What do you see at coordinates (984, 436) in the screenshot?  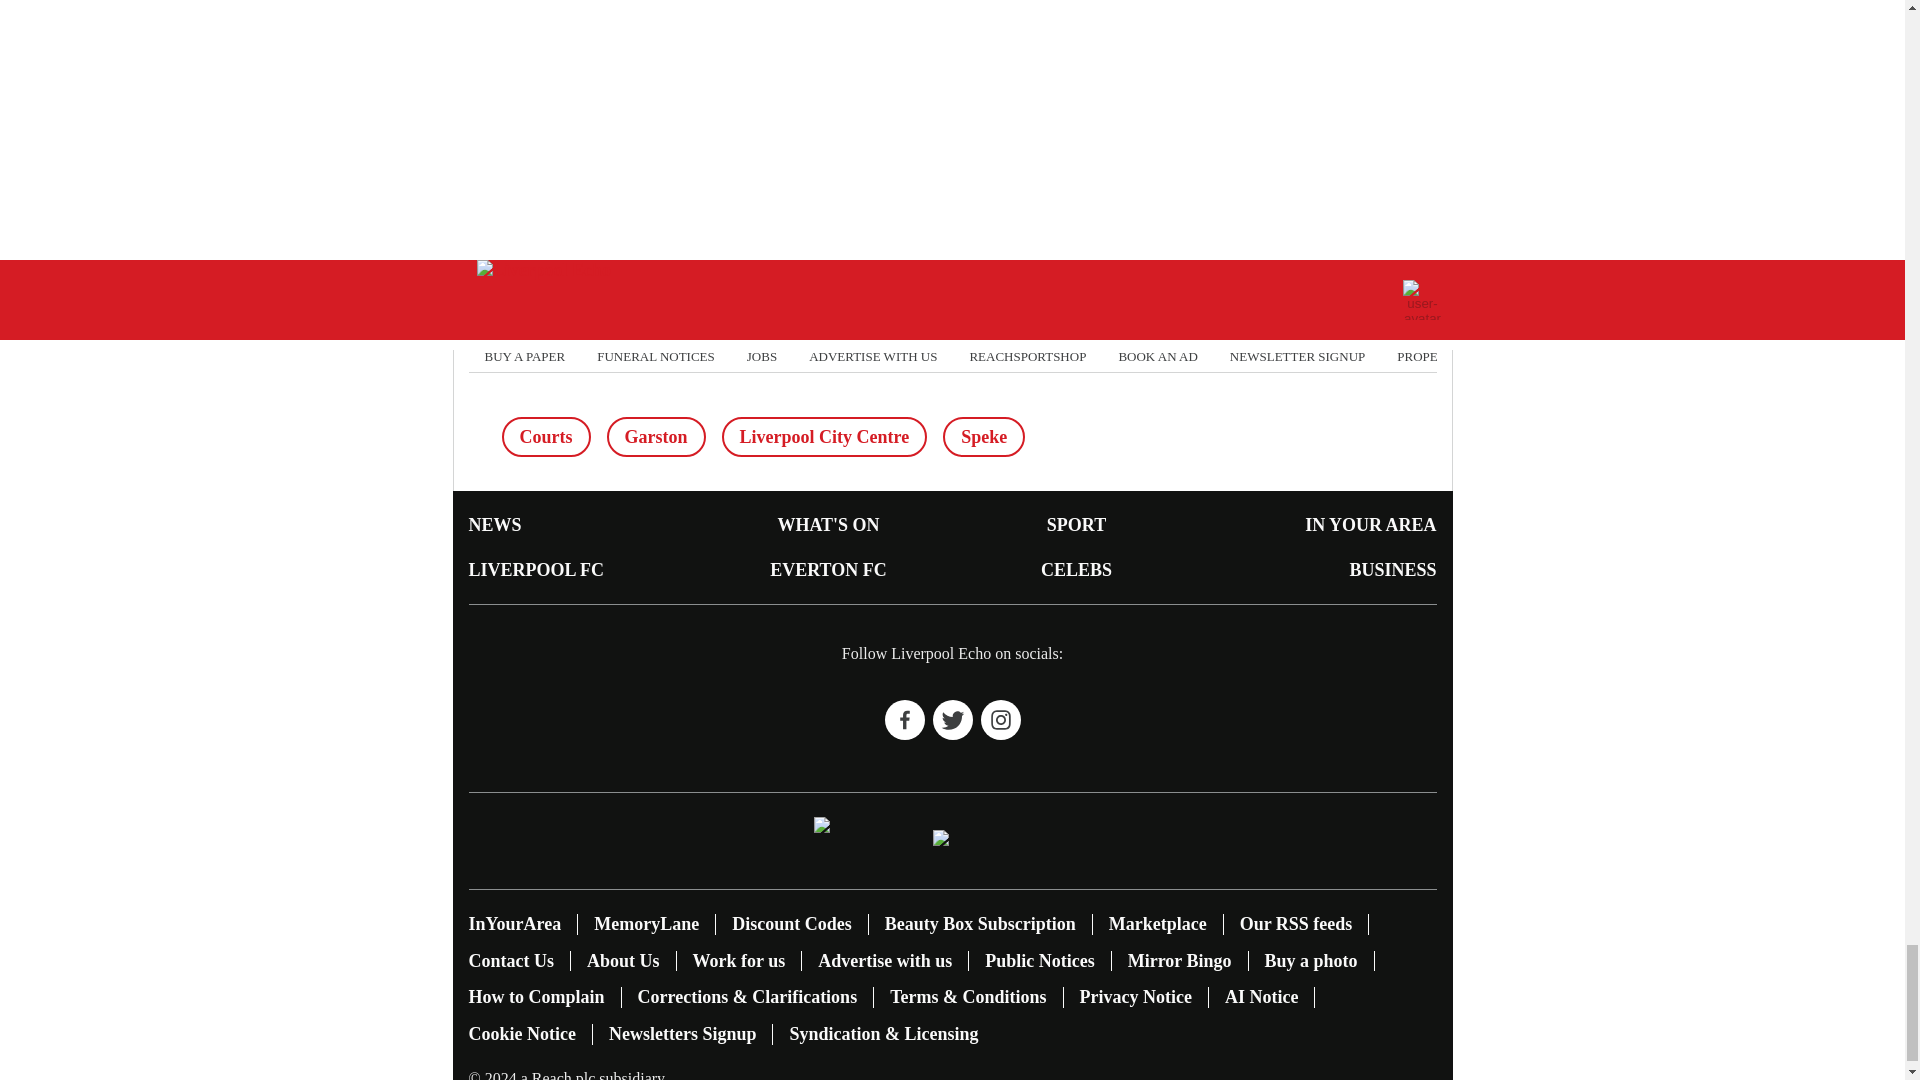 I see `Speke` at bounding box center [984, 436].